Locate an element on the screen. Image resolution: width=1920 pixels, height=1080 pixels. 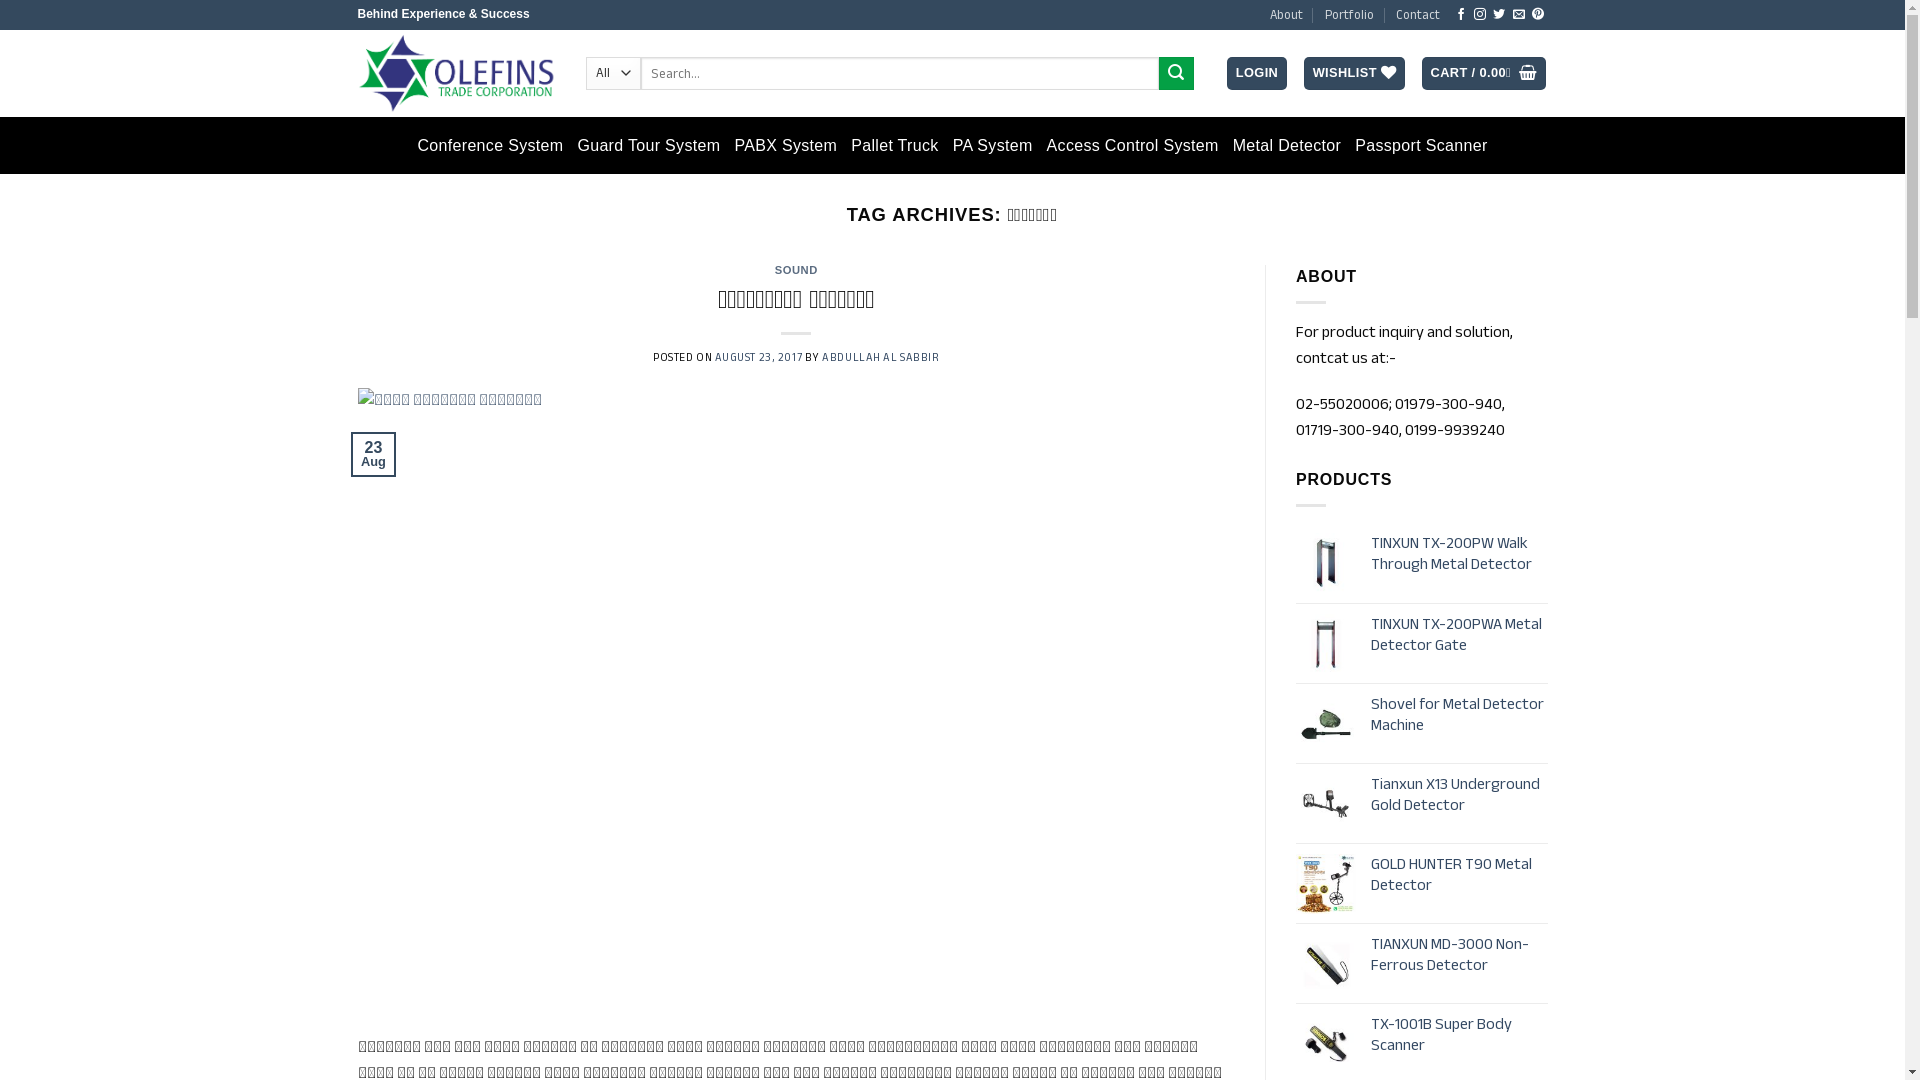
Passport Scanner is located at coordinates (1421, 146).